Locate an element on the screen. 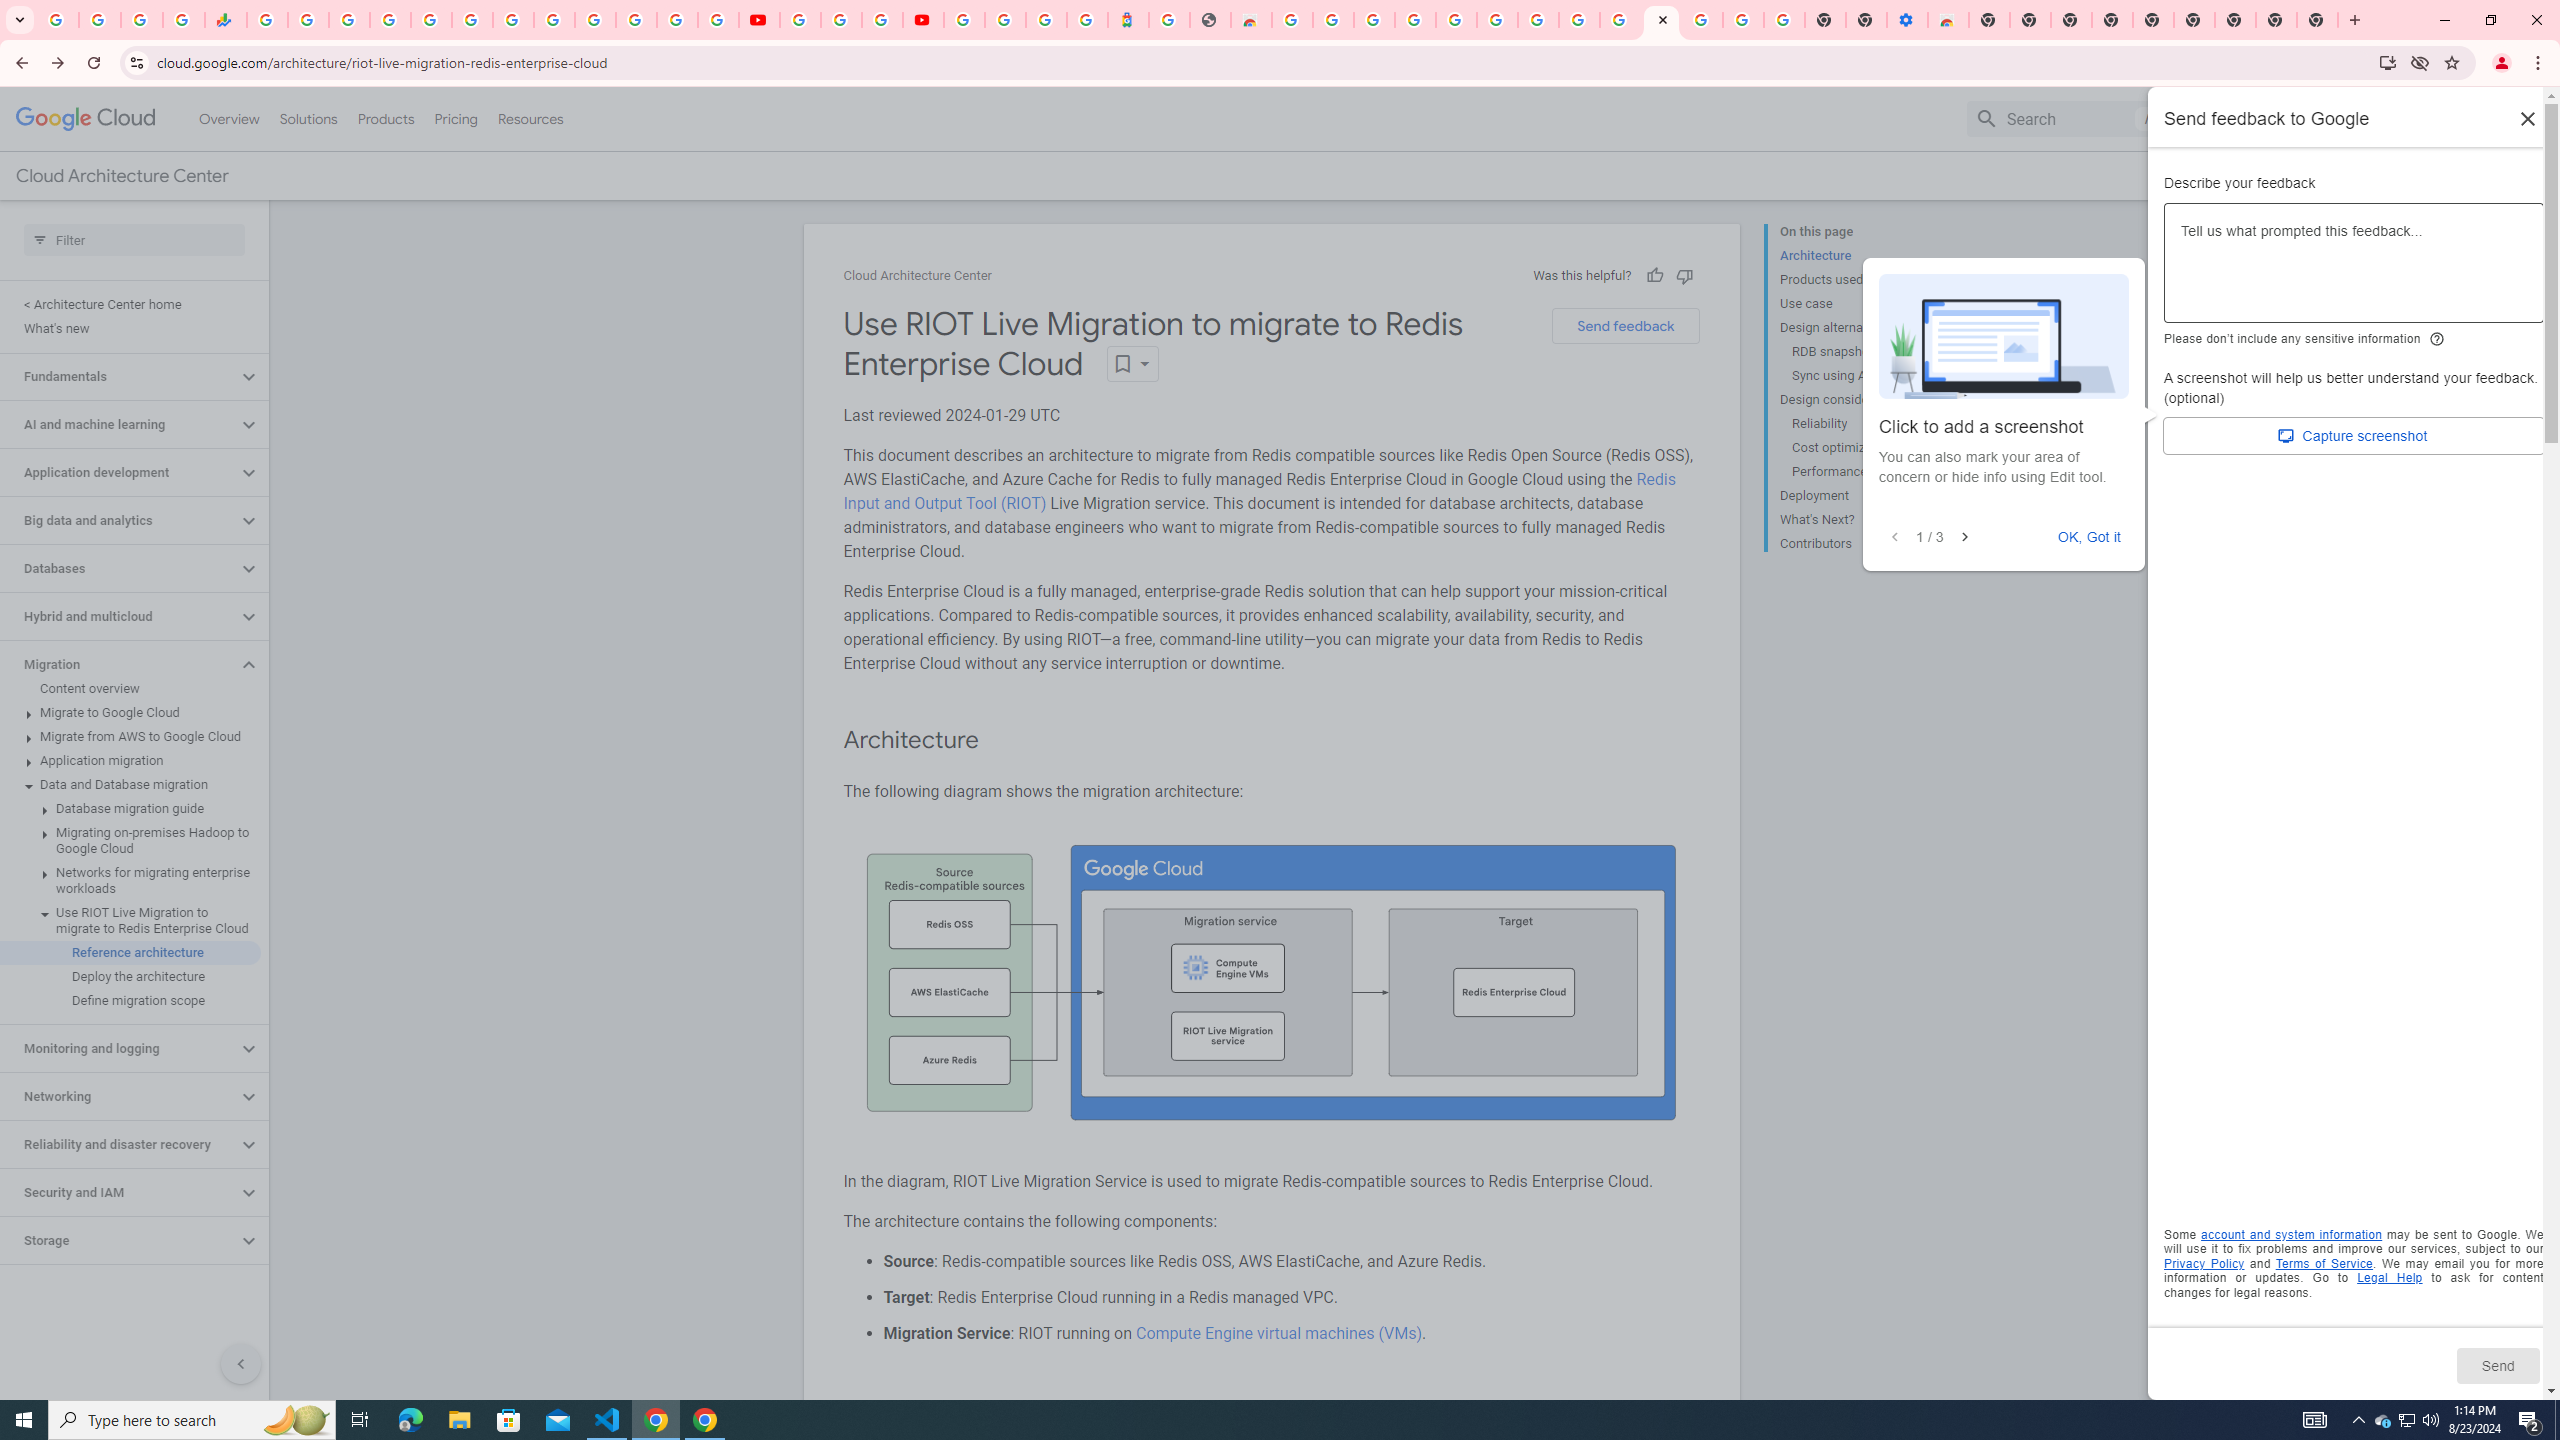  Cloud Architecture Center is located at coordinates (918, 276).